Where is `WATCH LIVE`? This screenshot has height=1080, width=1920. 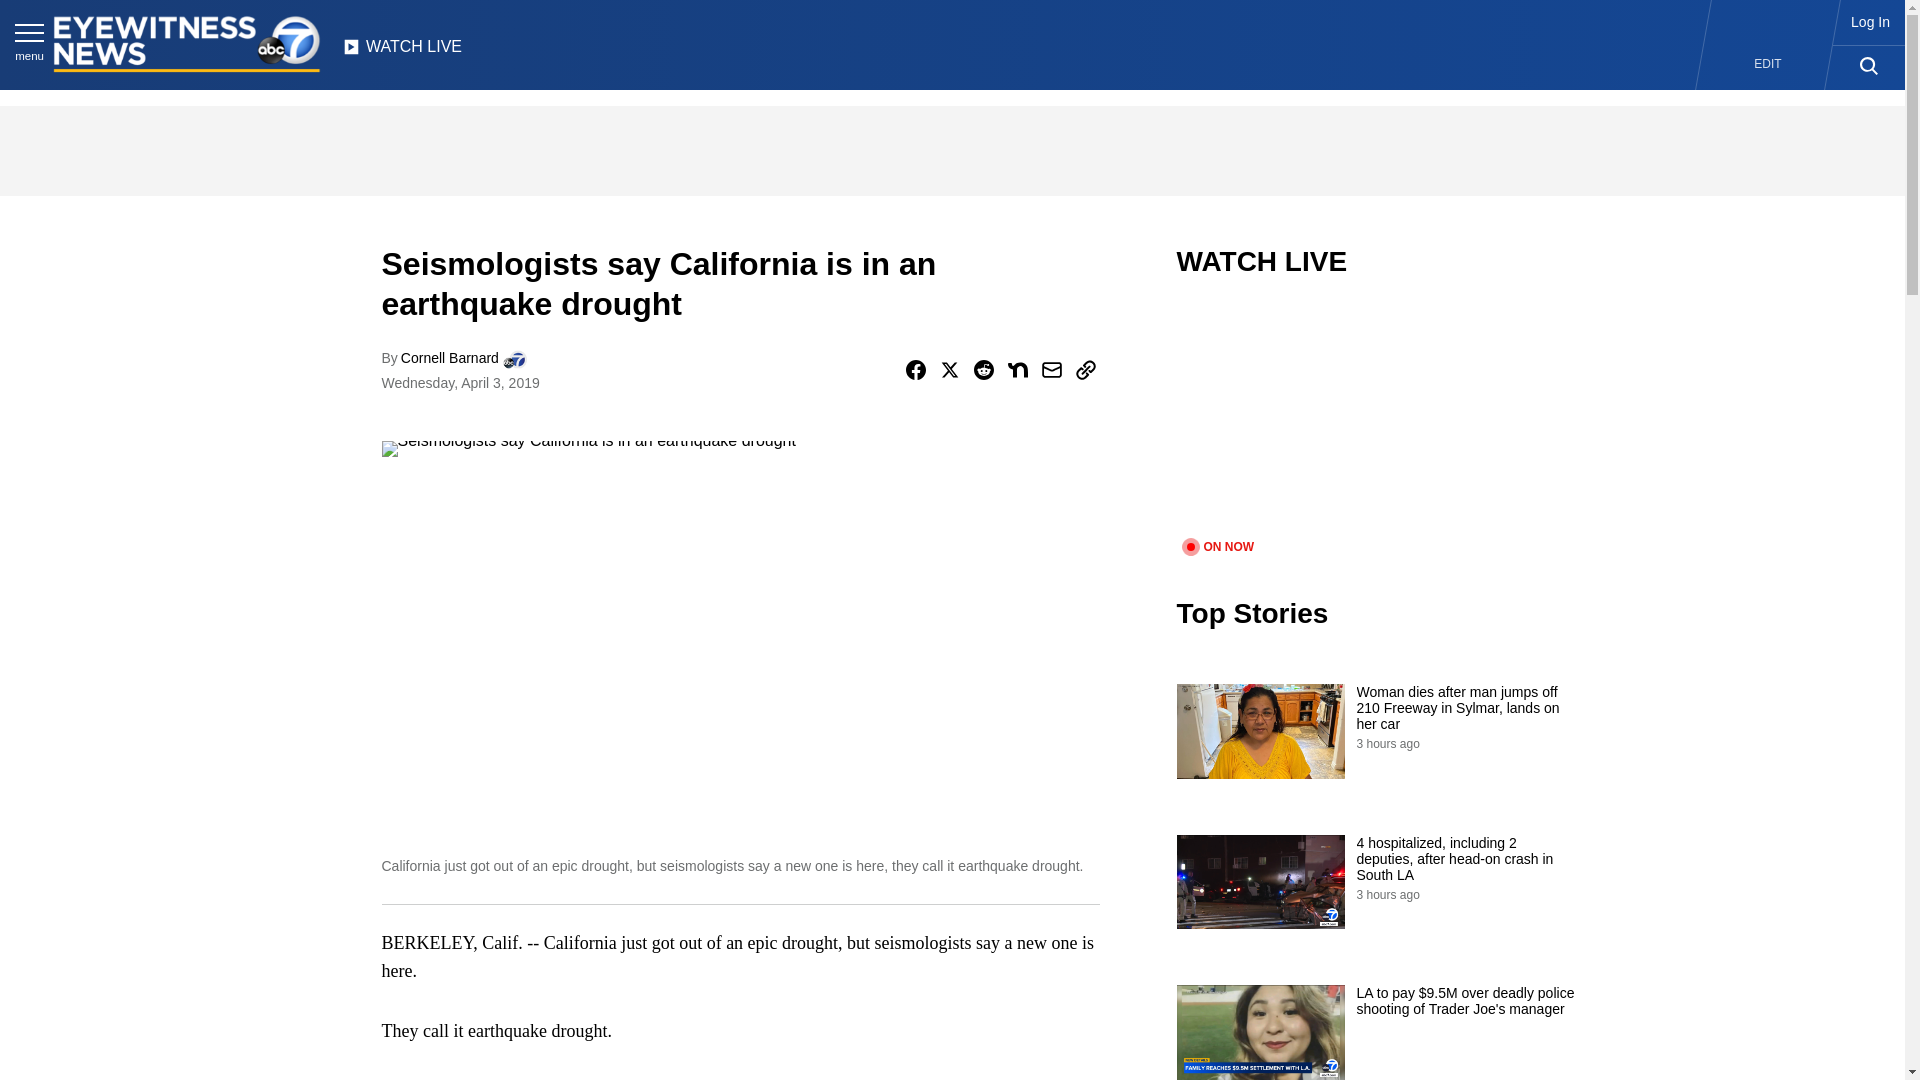 WATCH LIVE is located at coordinates (402, 52).